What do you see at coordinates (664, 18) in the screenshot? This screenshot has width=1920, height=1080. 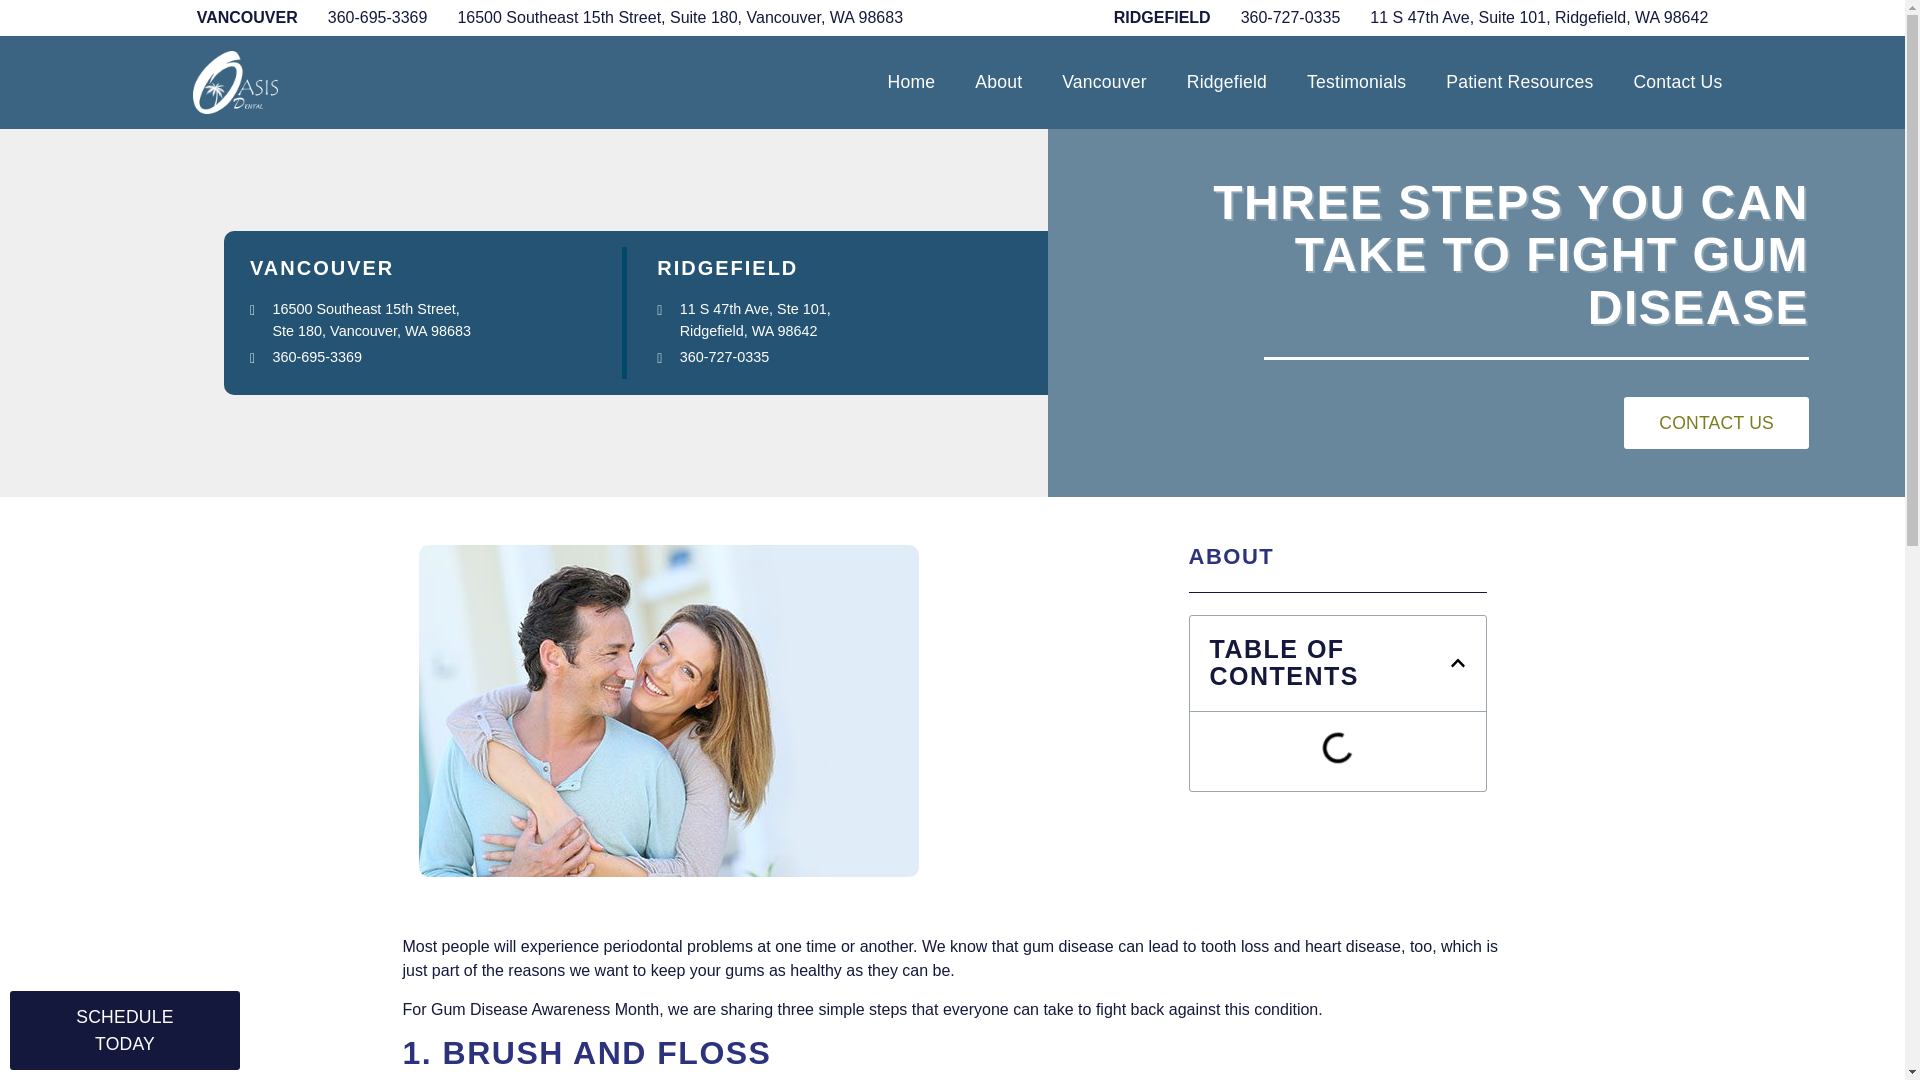 I see `16500 Southeast 15th Street, Suite 180, Vancouver, WA 98683` at bounding box center [664, 18].